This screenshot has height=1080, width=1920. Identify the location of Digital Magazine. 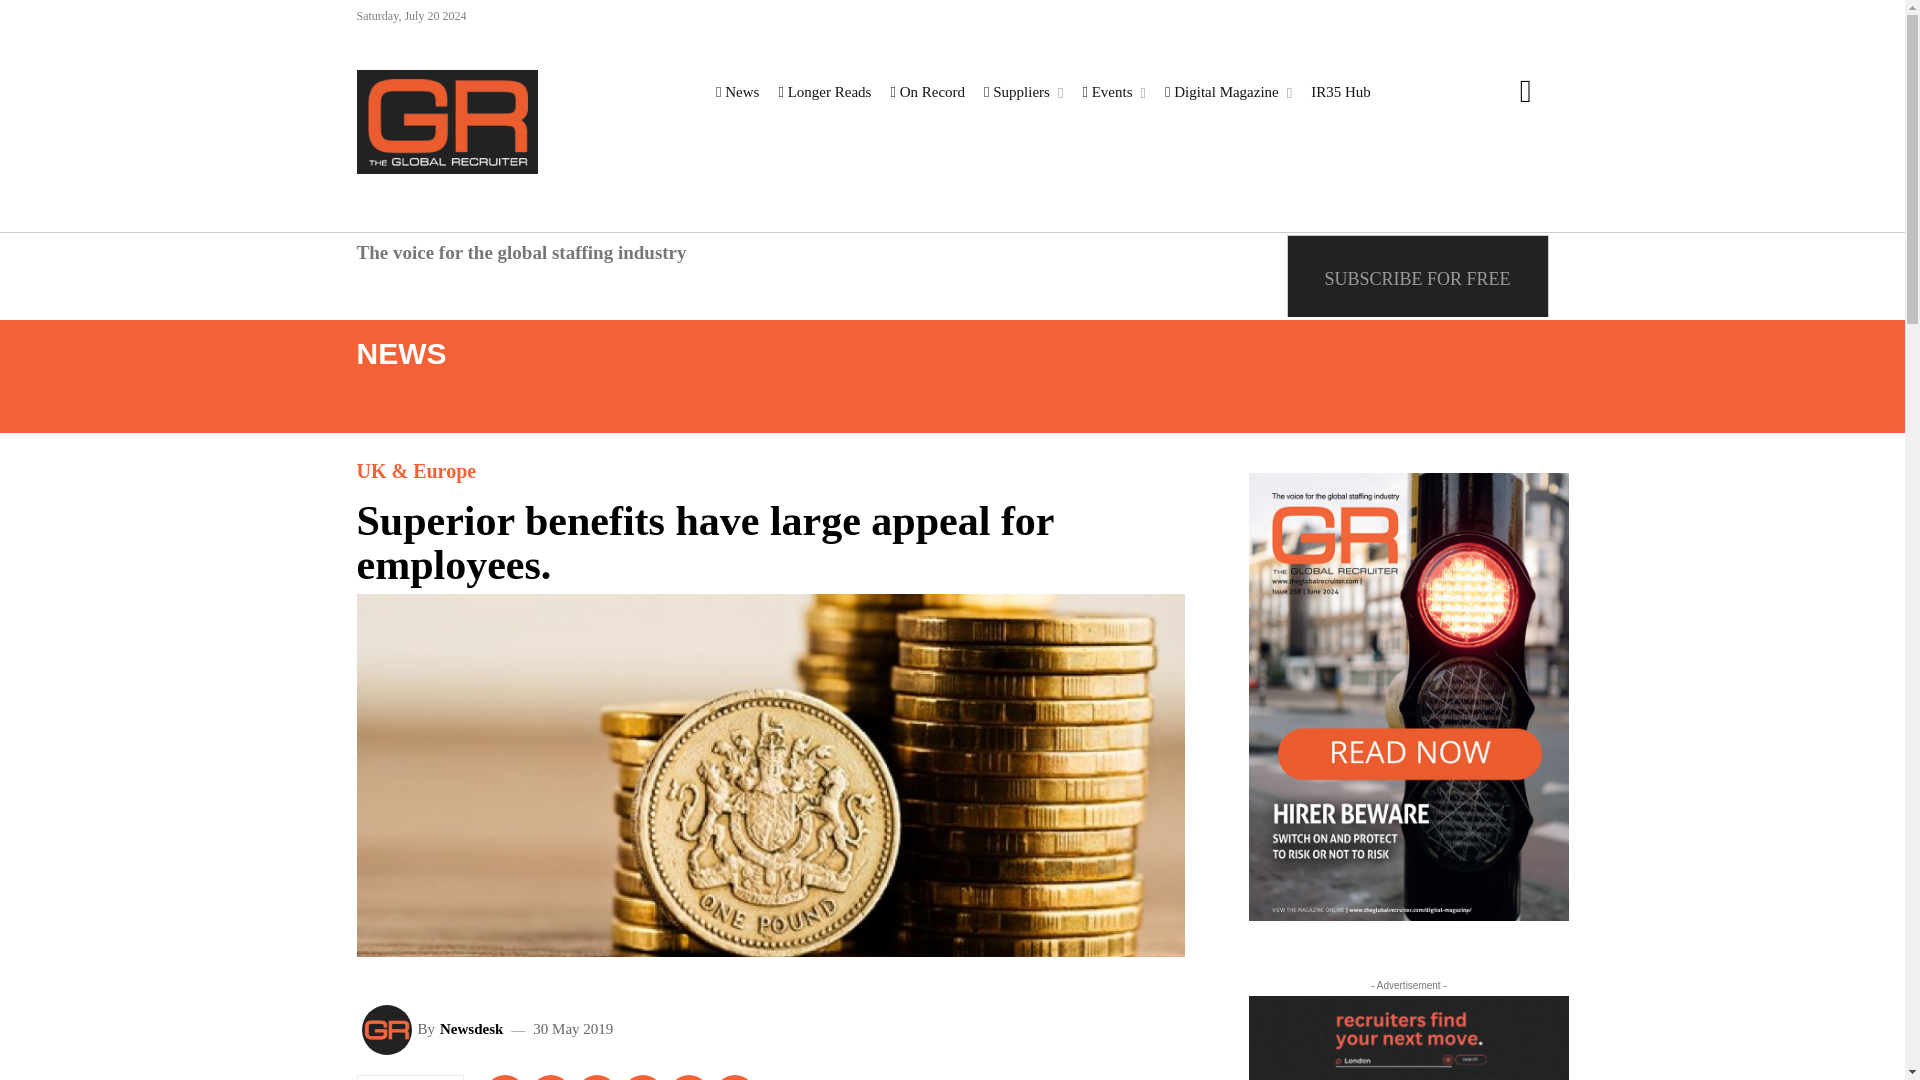
(1228, 92).